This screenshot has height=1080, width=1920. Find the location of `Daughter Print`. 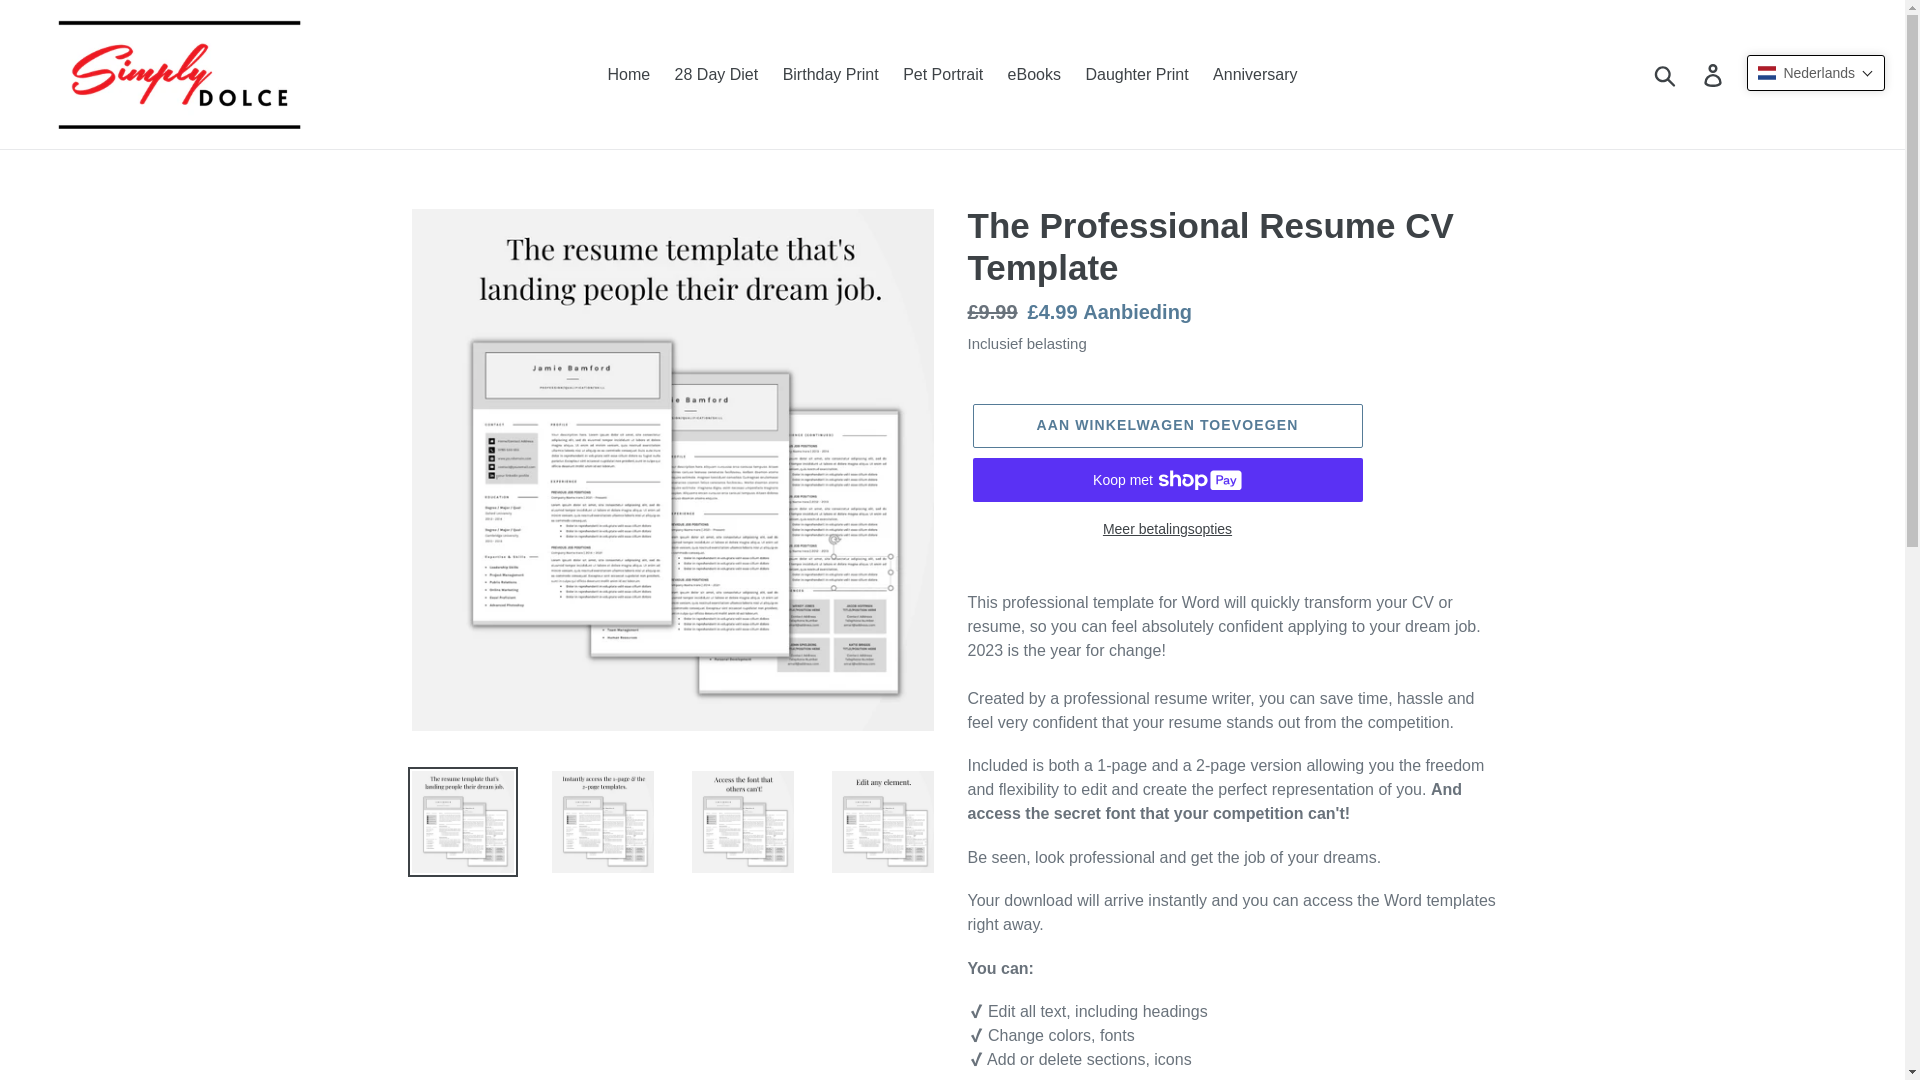

Daughter Print is located at coordinates (1136, 74).